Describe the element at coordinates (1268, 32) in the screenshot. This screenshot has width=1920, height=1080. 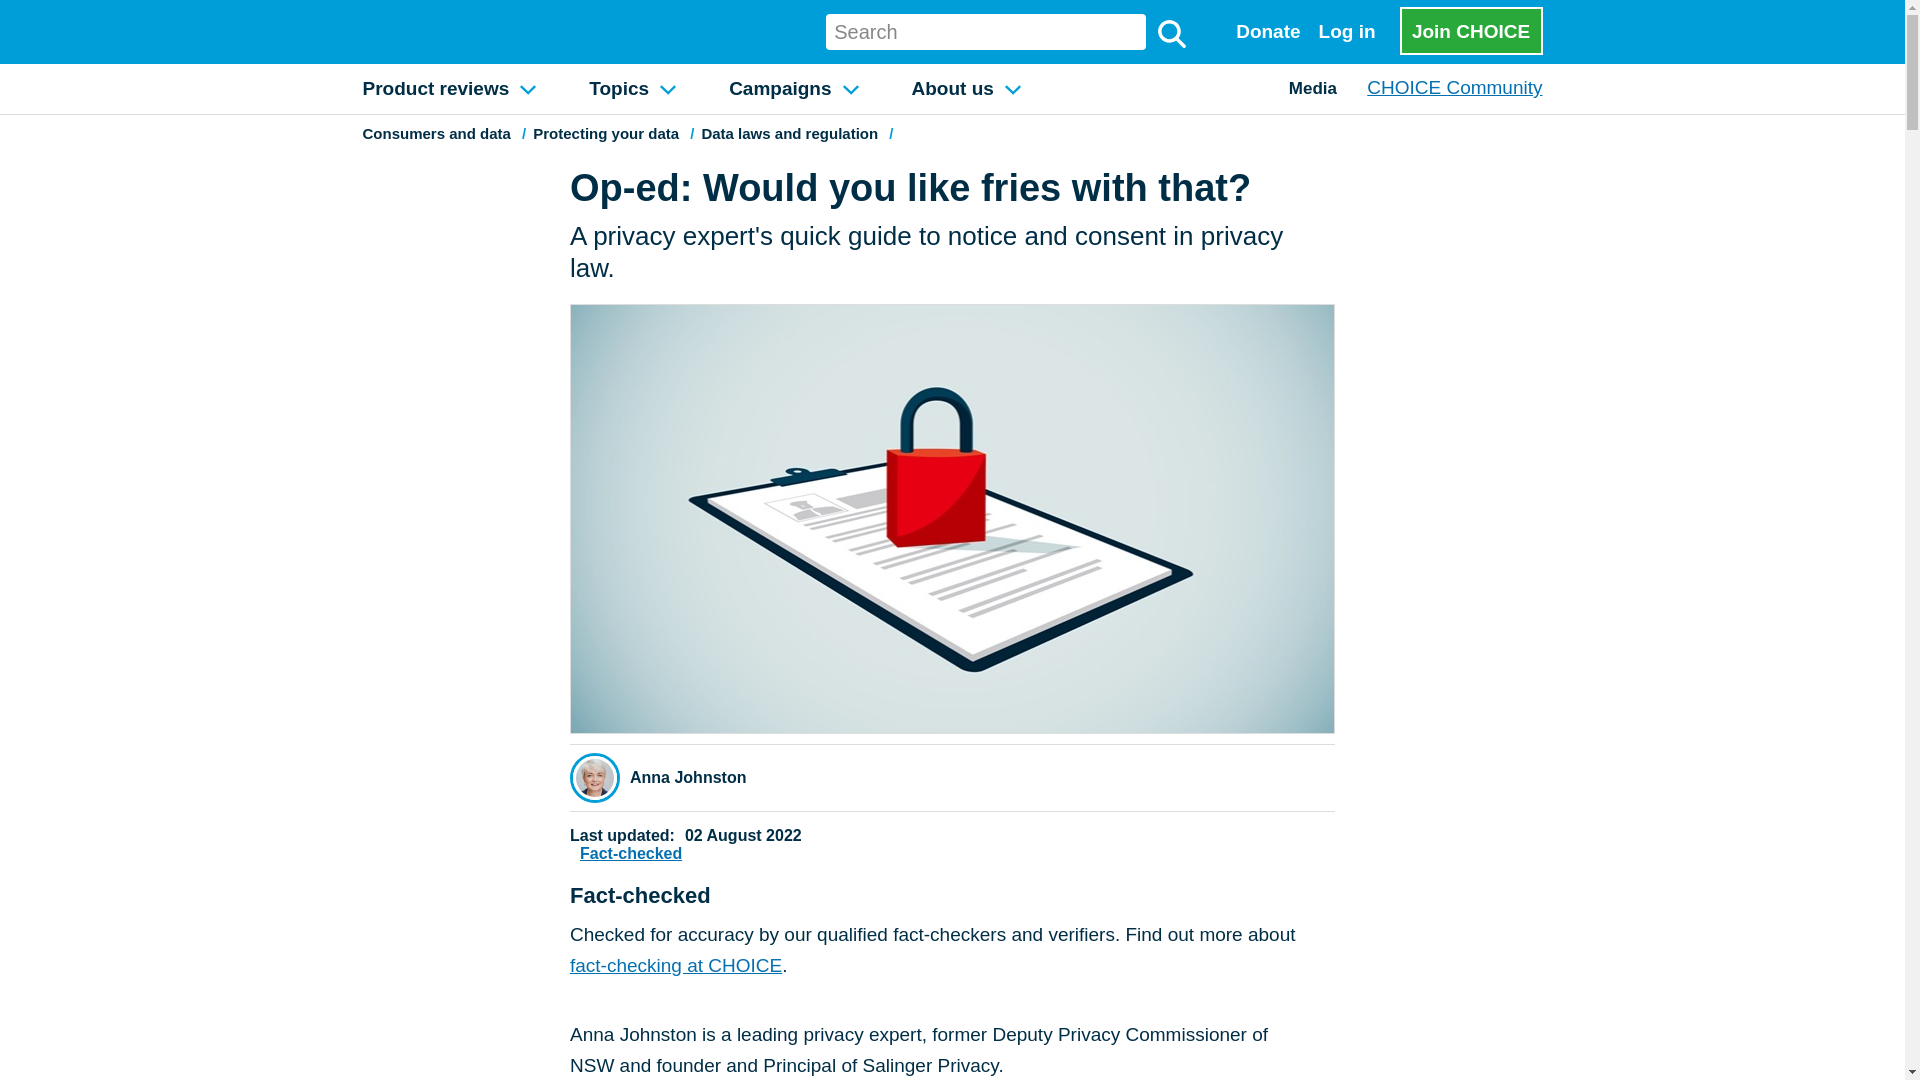
I see `Donate` at that location.